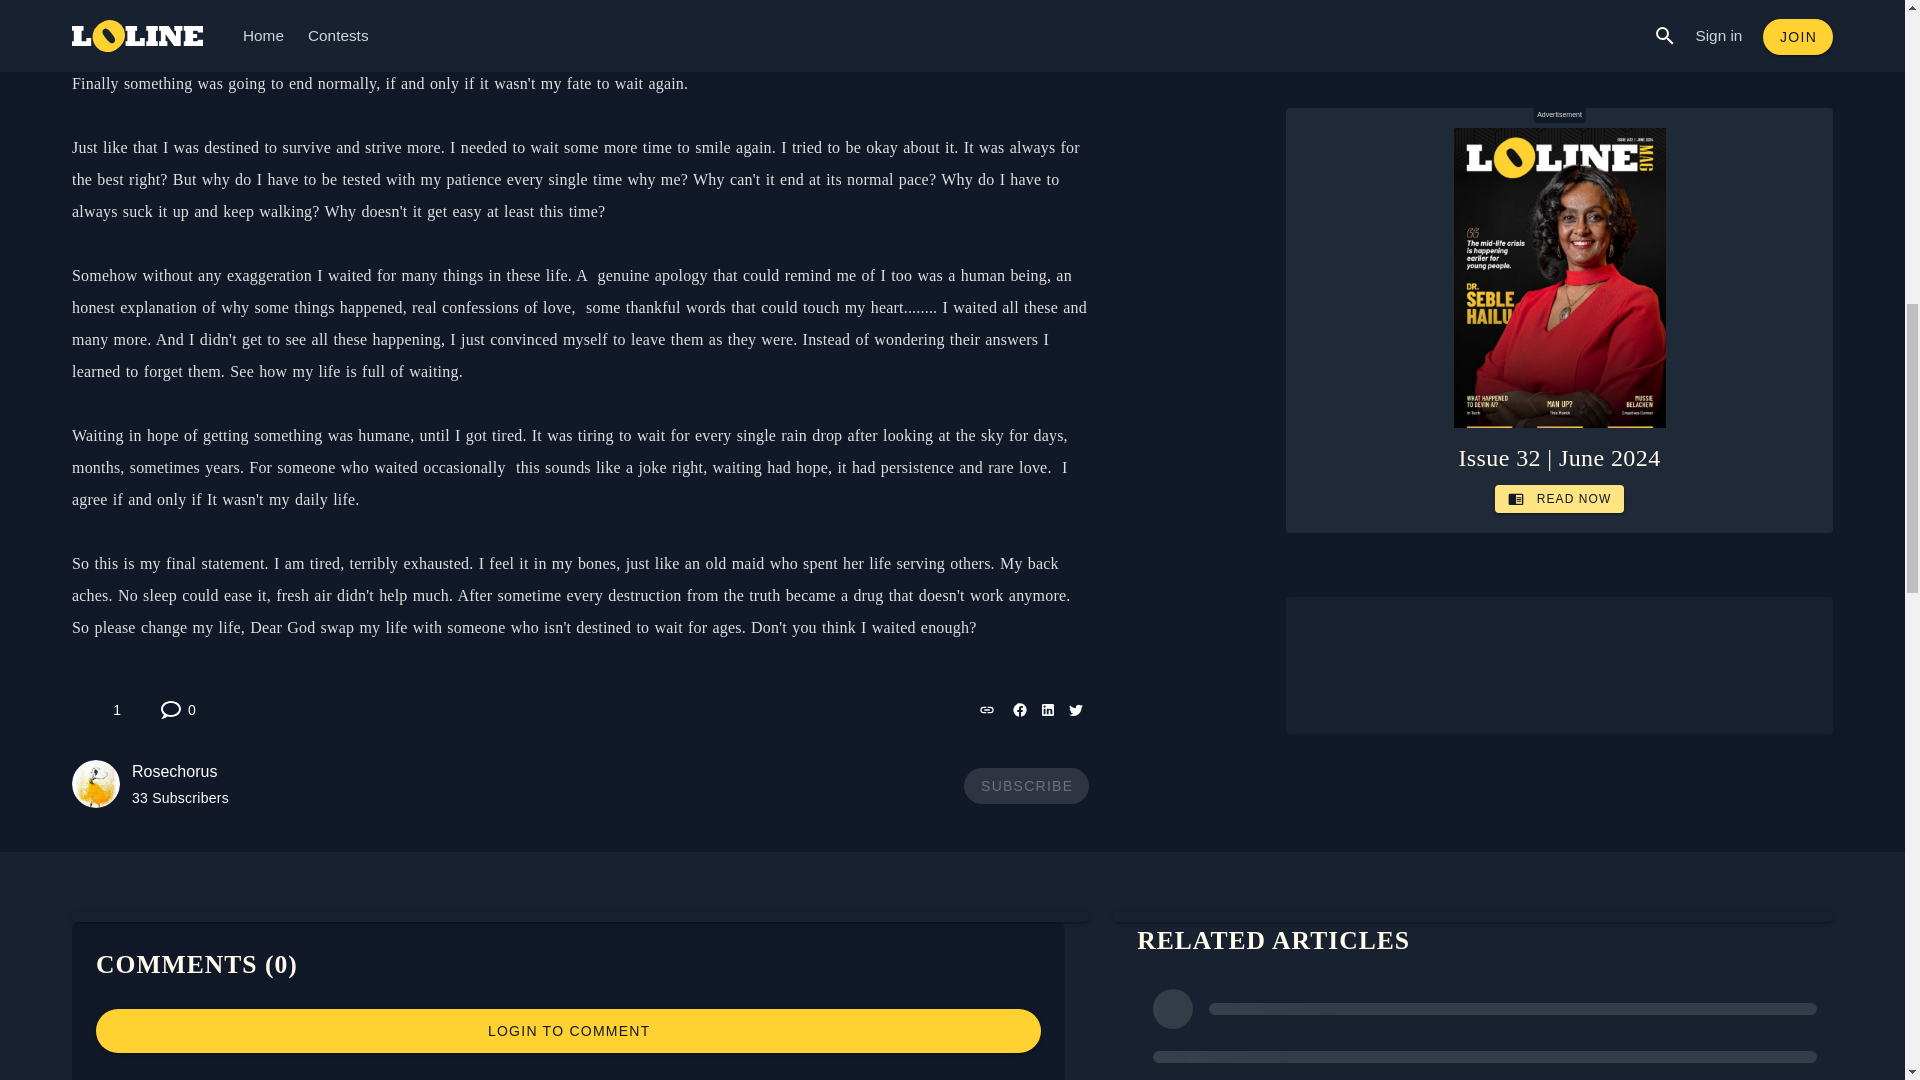 This screenshot has width=1920, height=1080. What do you see at coordinates (1026, 785) in the screenshot?
I see `Copy Link` at bounding box center [1026, 785].